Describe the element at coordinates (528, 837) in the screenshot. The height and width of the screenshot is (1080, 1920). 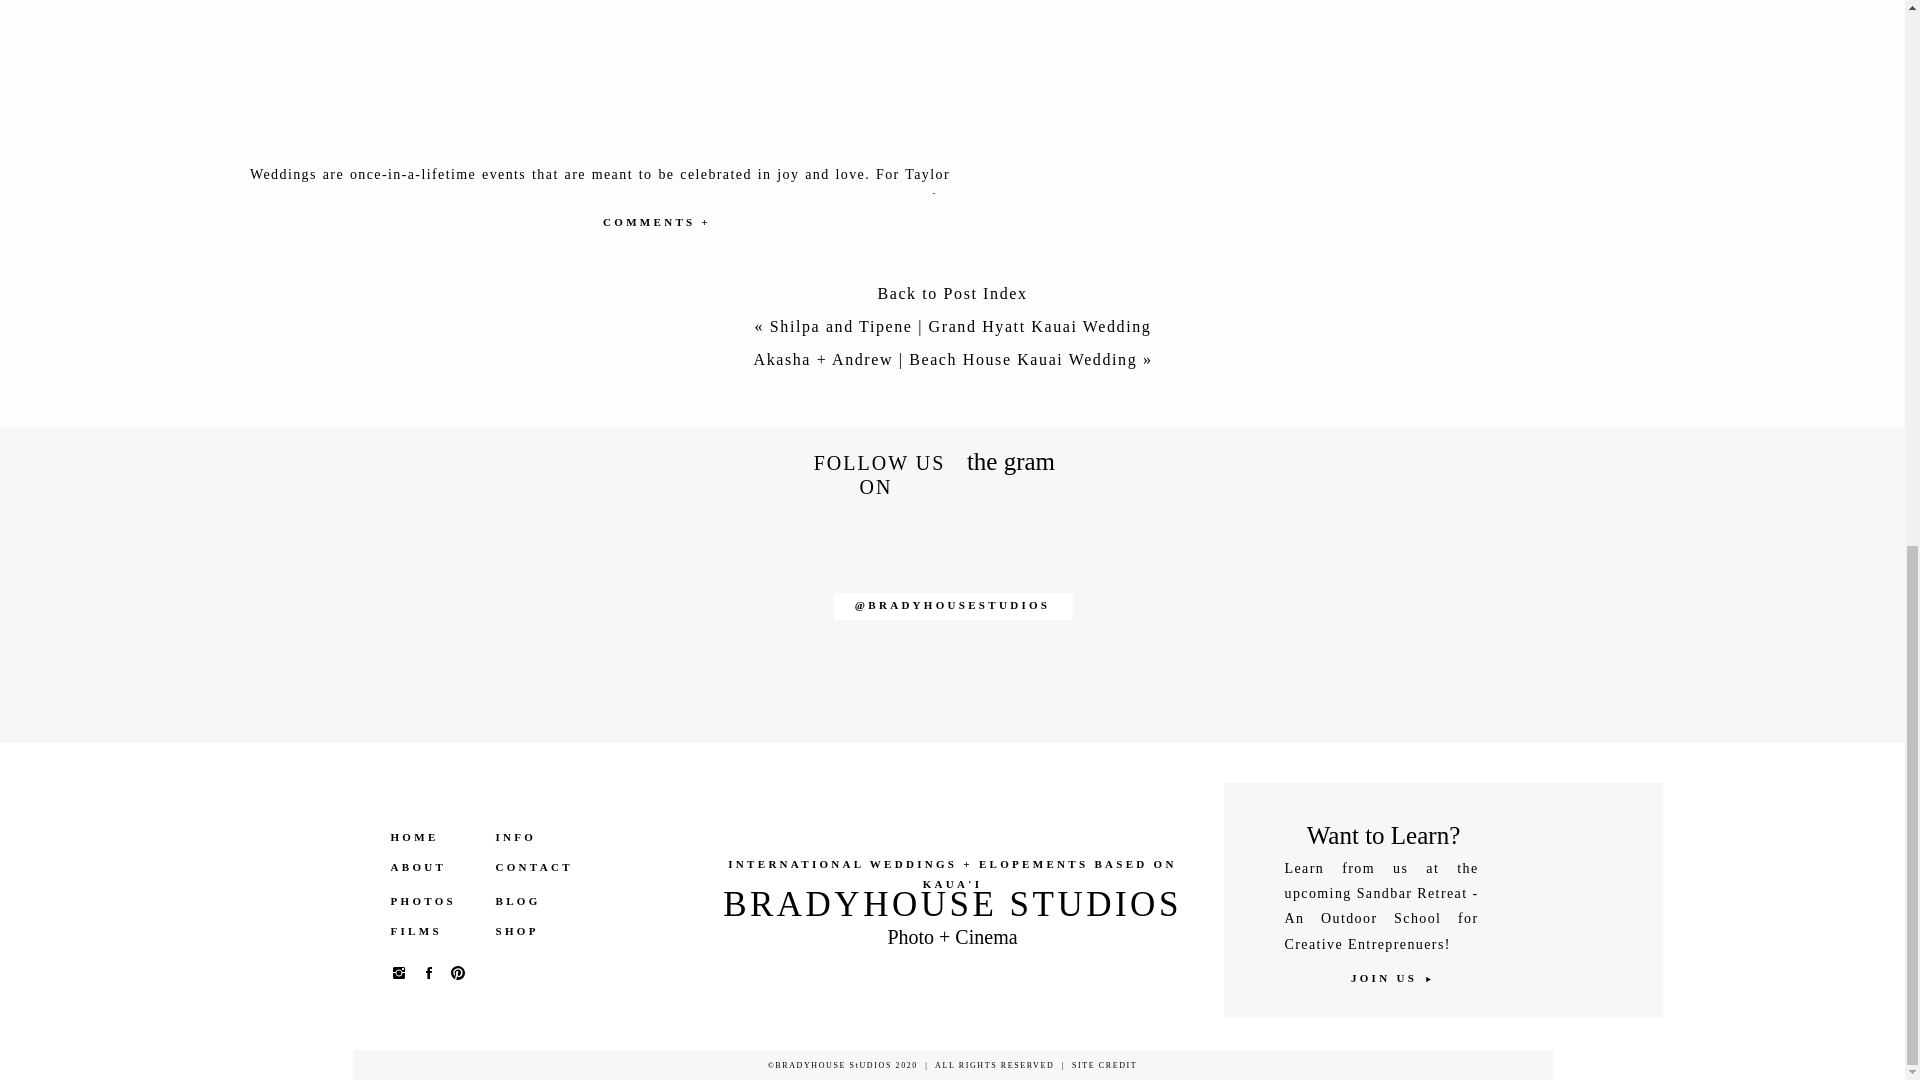
I see `INFO` at that location.